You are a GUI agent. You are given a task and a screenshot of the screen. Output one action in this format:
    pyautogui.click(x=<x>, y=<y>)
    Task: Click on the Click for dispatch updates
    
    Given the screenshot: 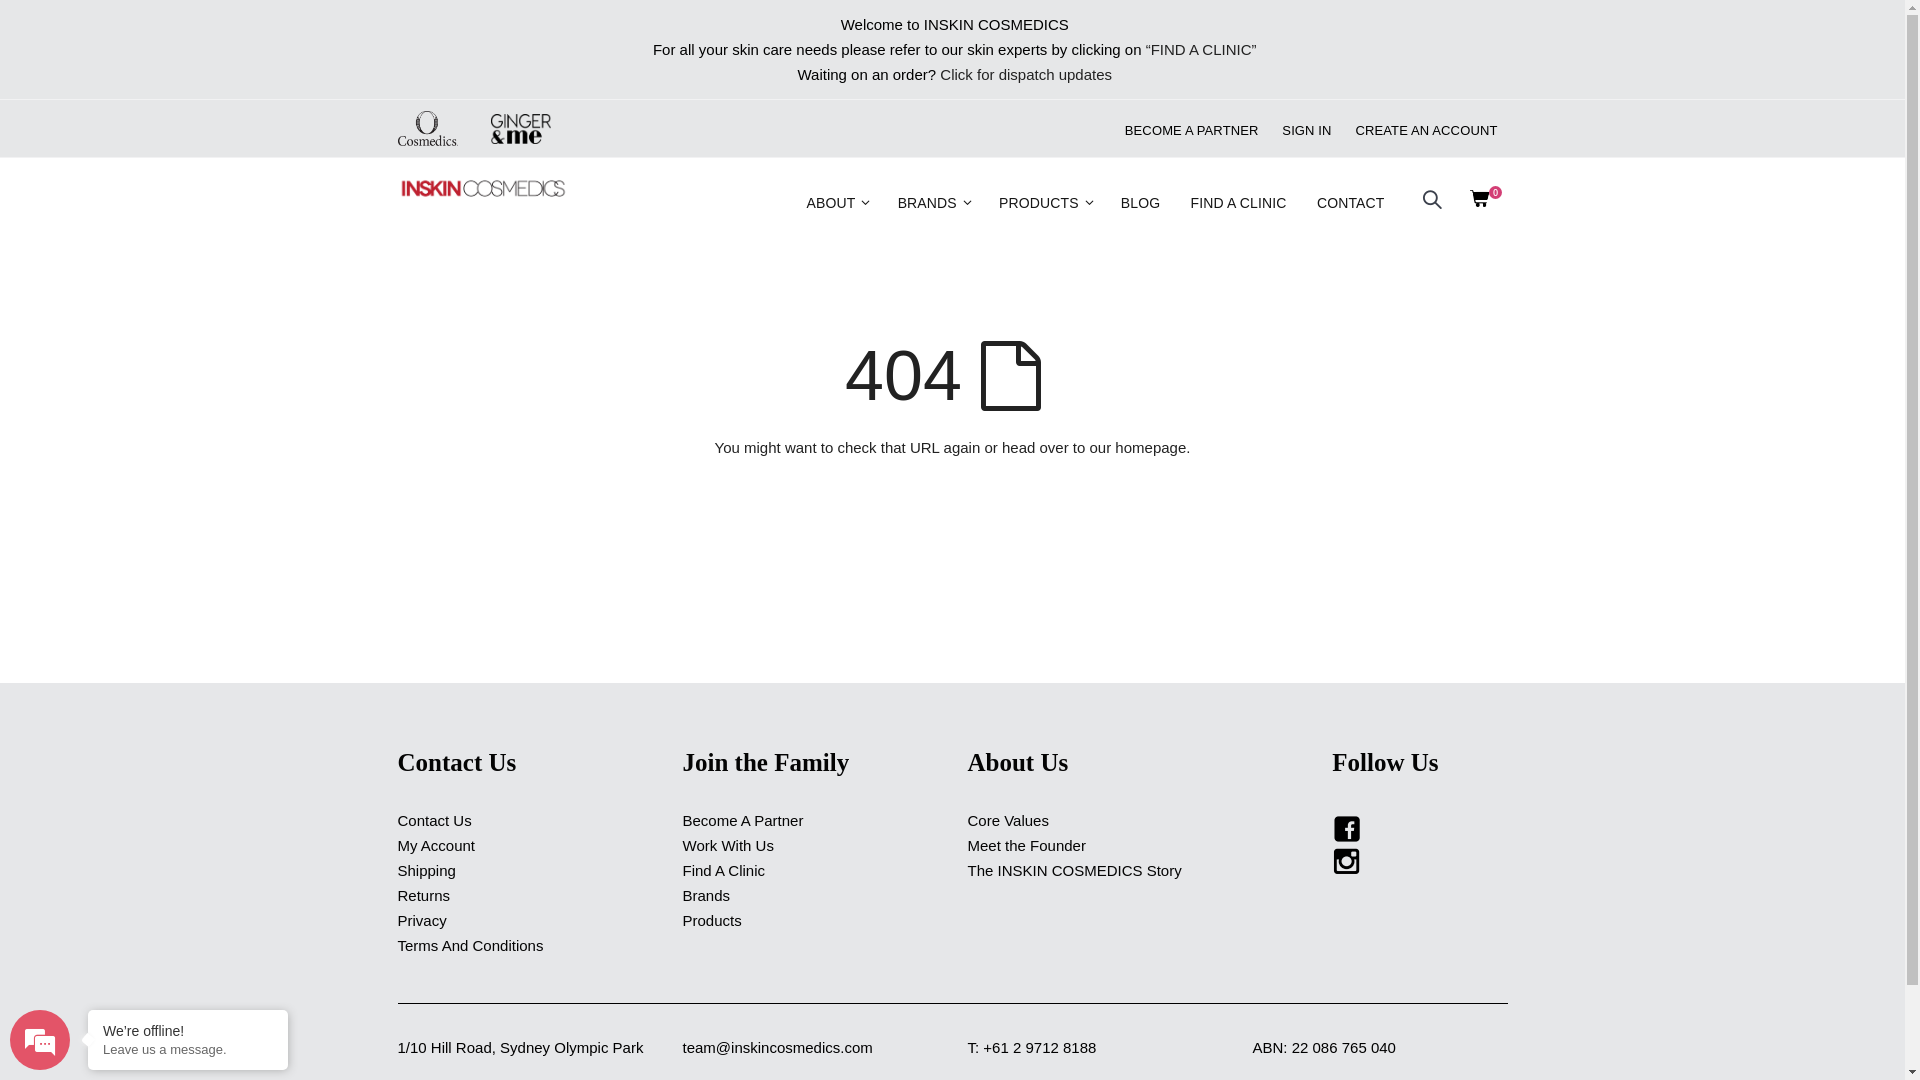 What is the action you would take?
    pyautogui.click(x=1026, y=74)
    